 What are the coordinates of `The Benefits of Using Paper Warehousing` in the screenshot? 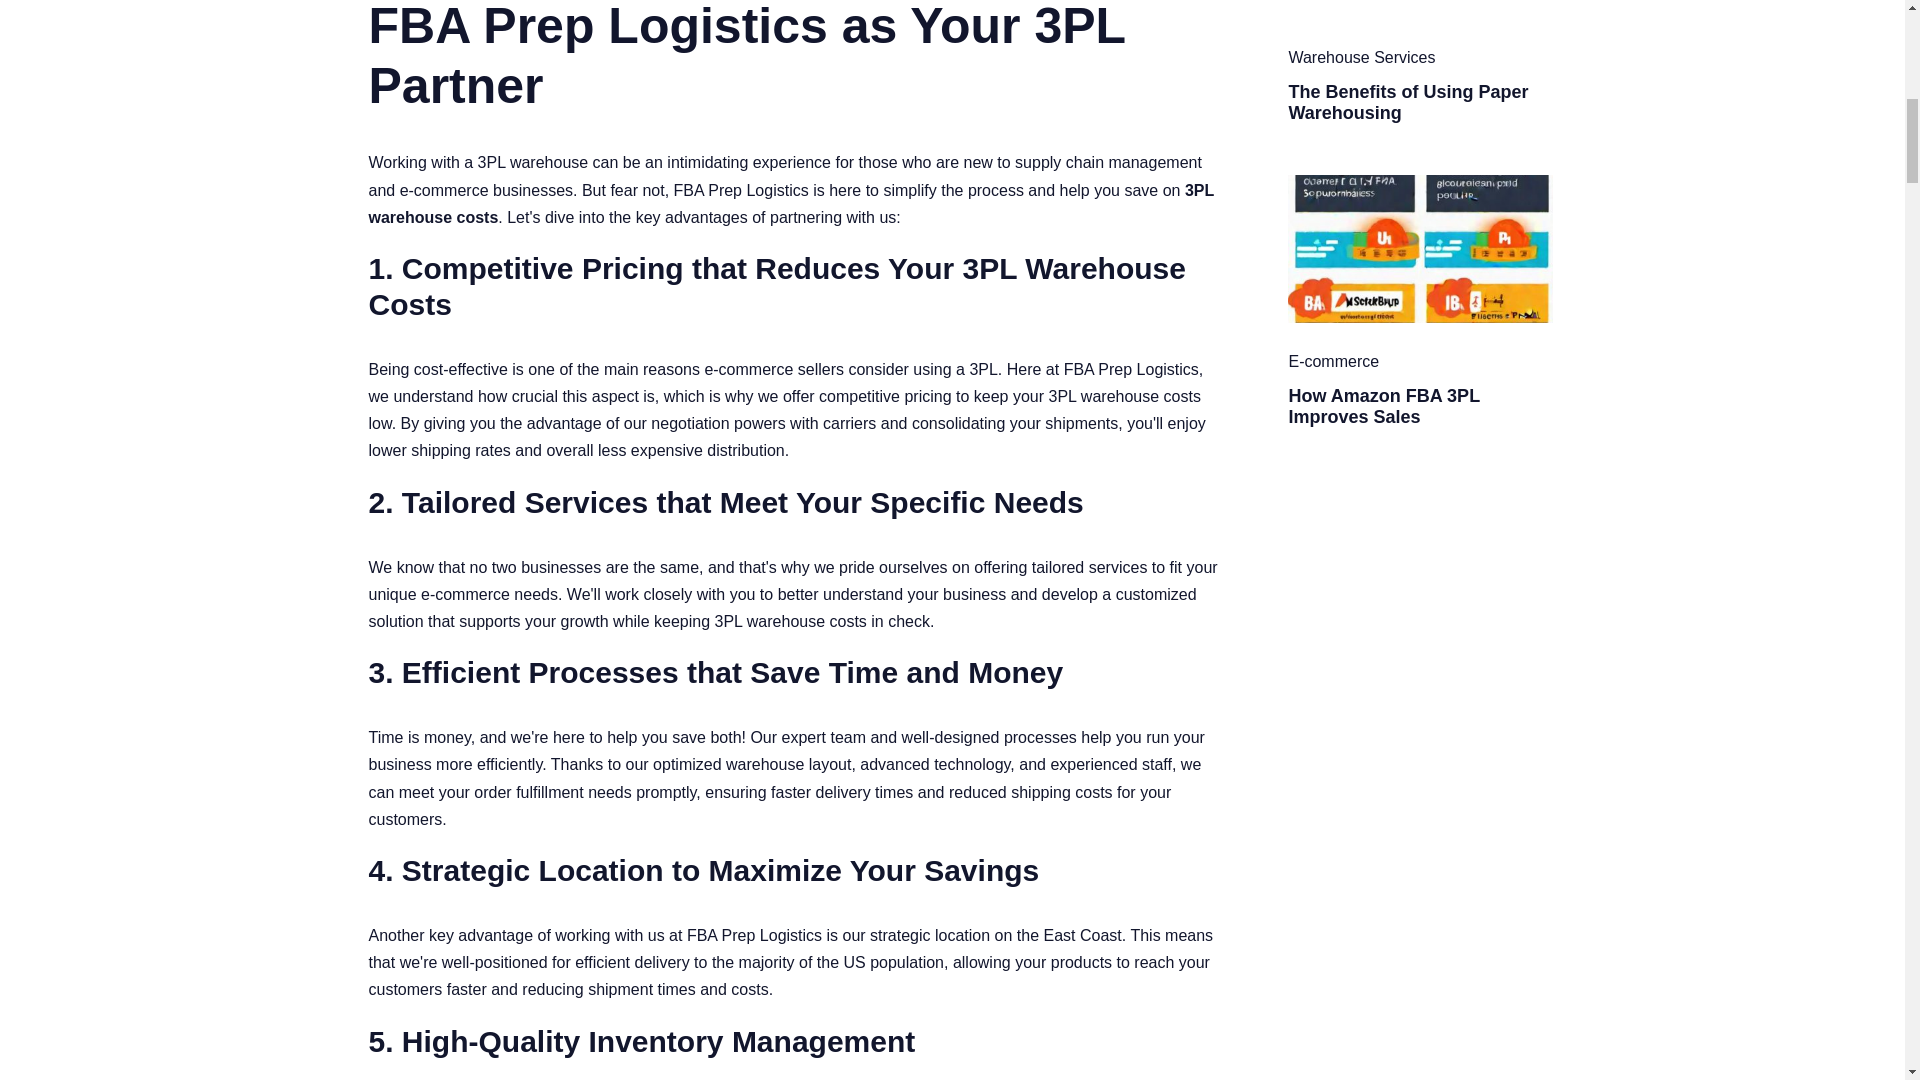 It's located at (1408, 103).